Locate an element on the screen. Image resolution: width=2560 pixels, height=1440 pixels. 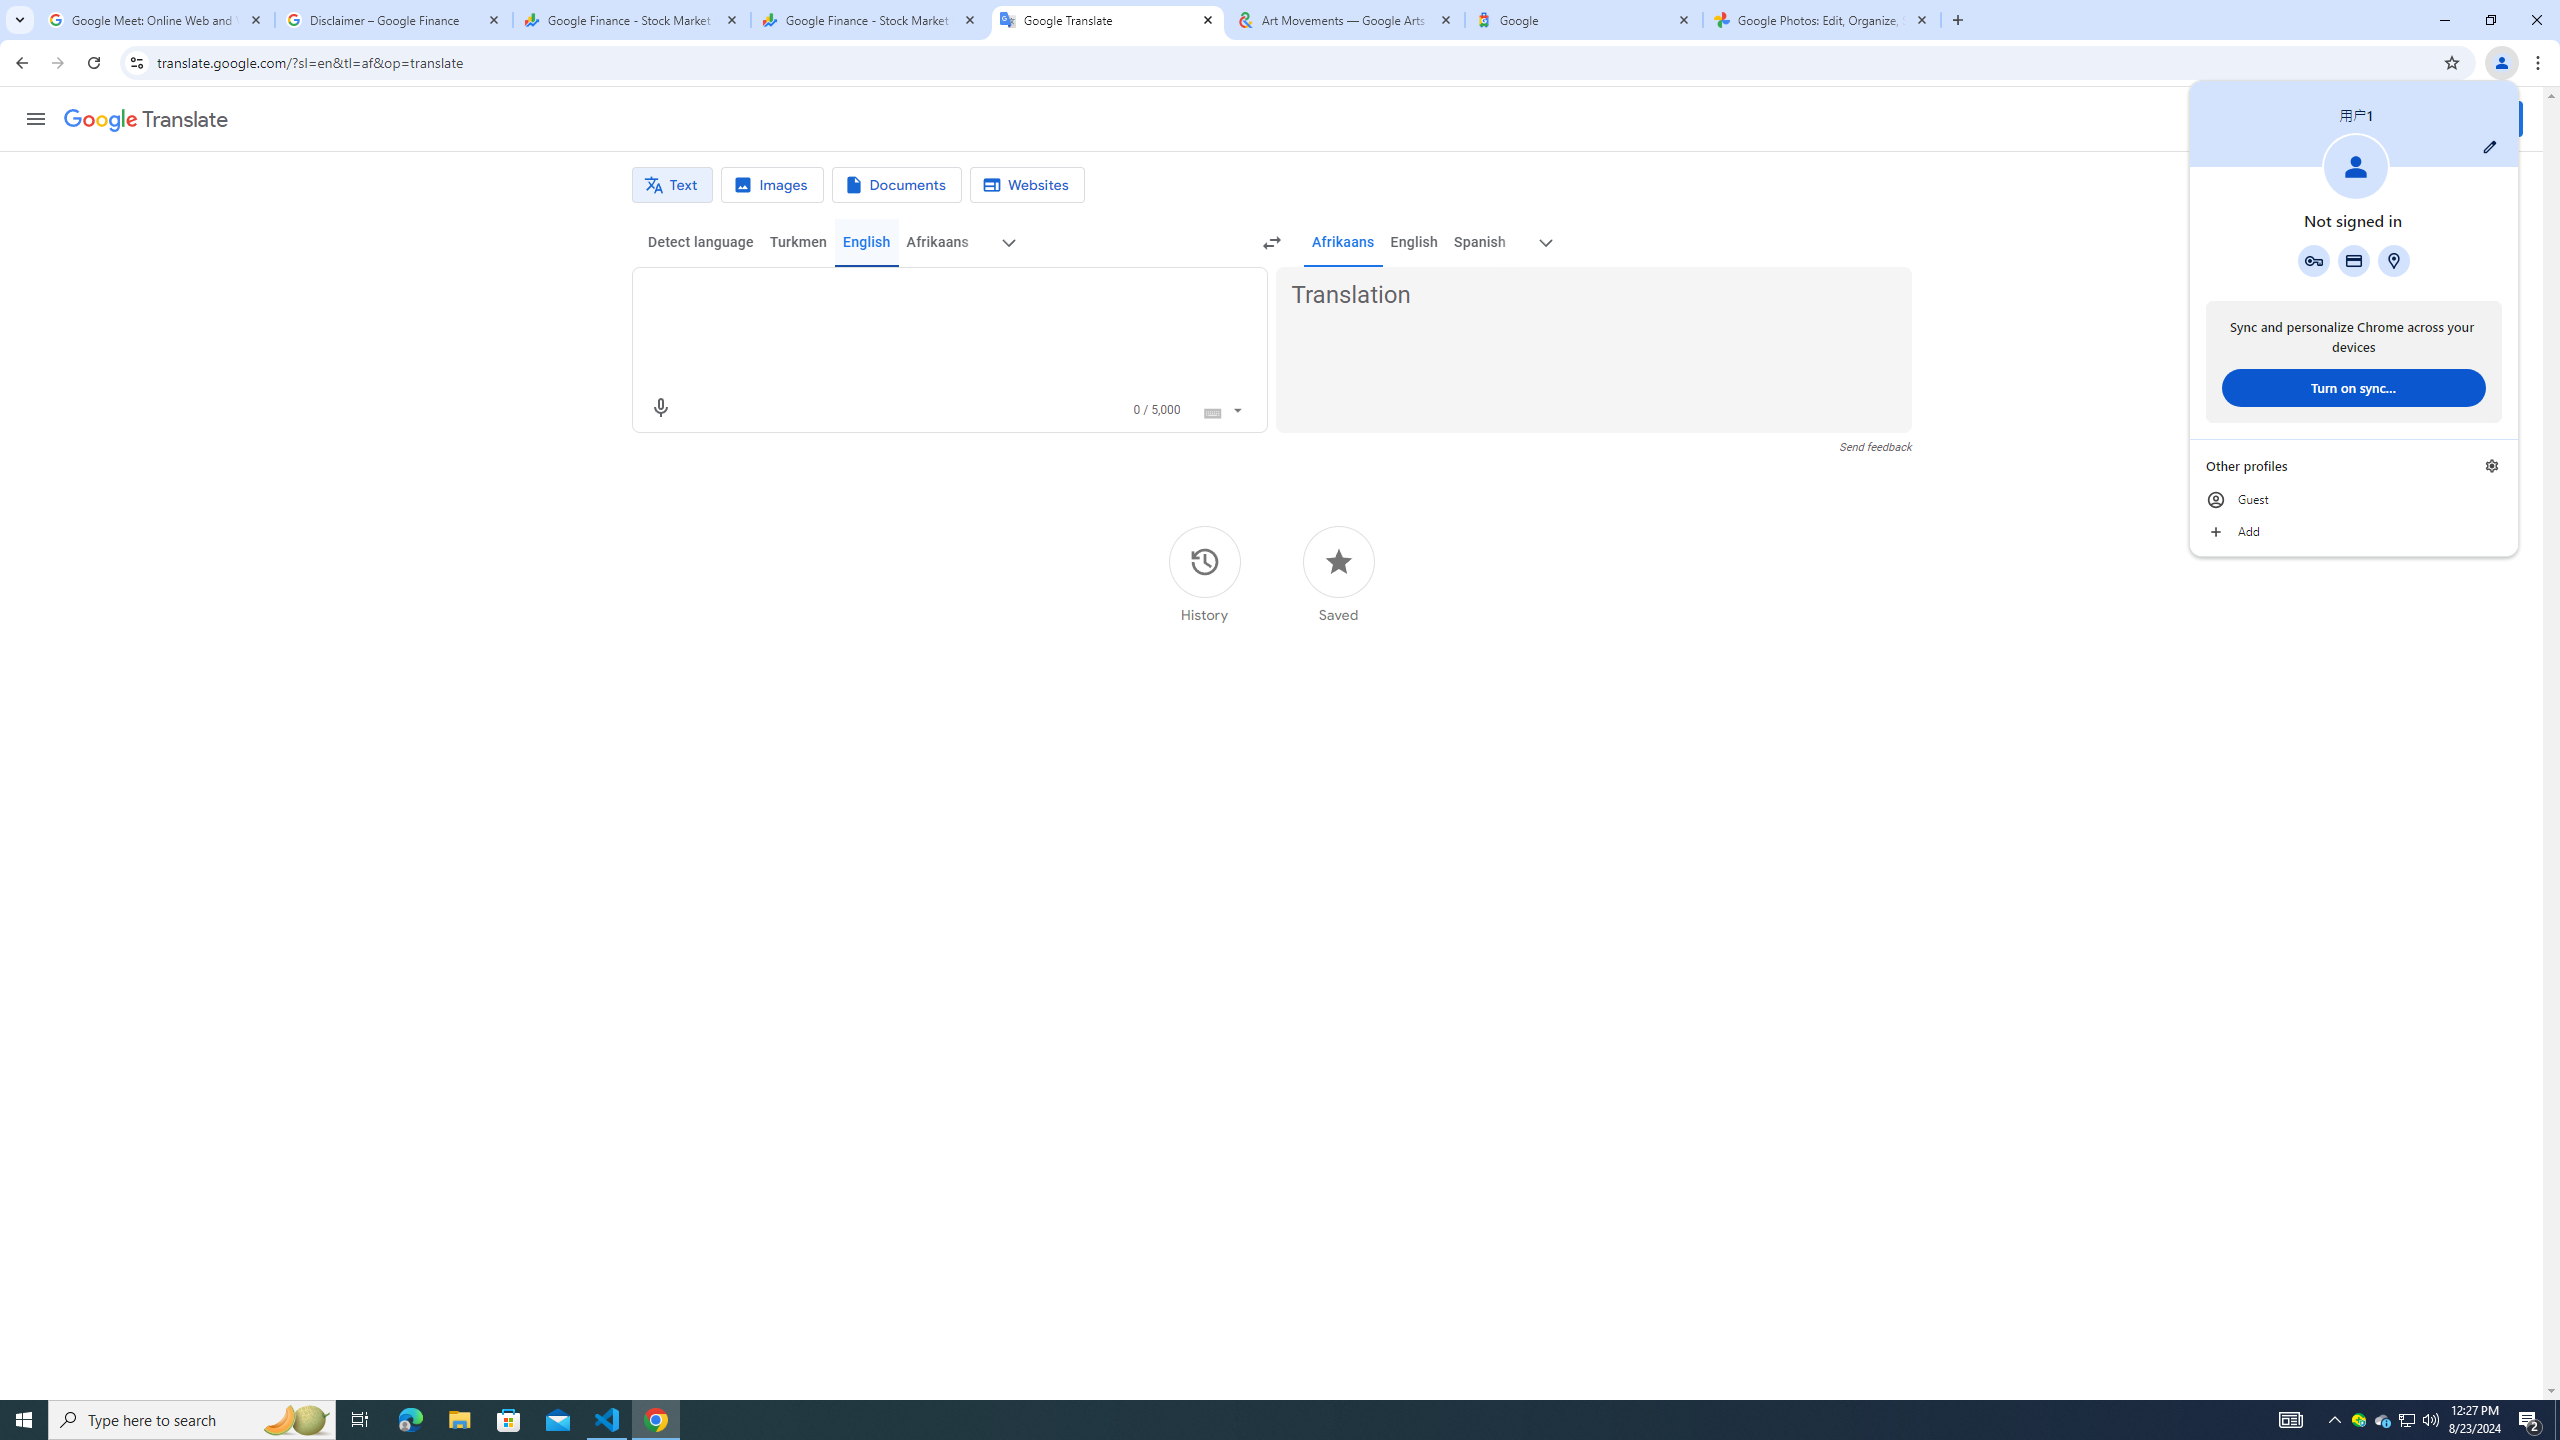
File Explorer is located at coordinates (459, 1420).